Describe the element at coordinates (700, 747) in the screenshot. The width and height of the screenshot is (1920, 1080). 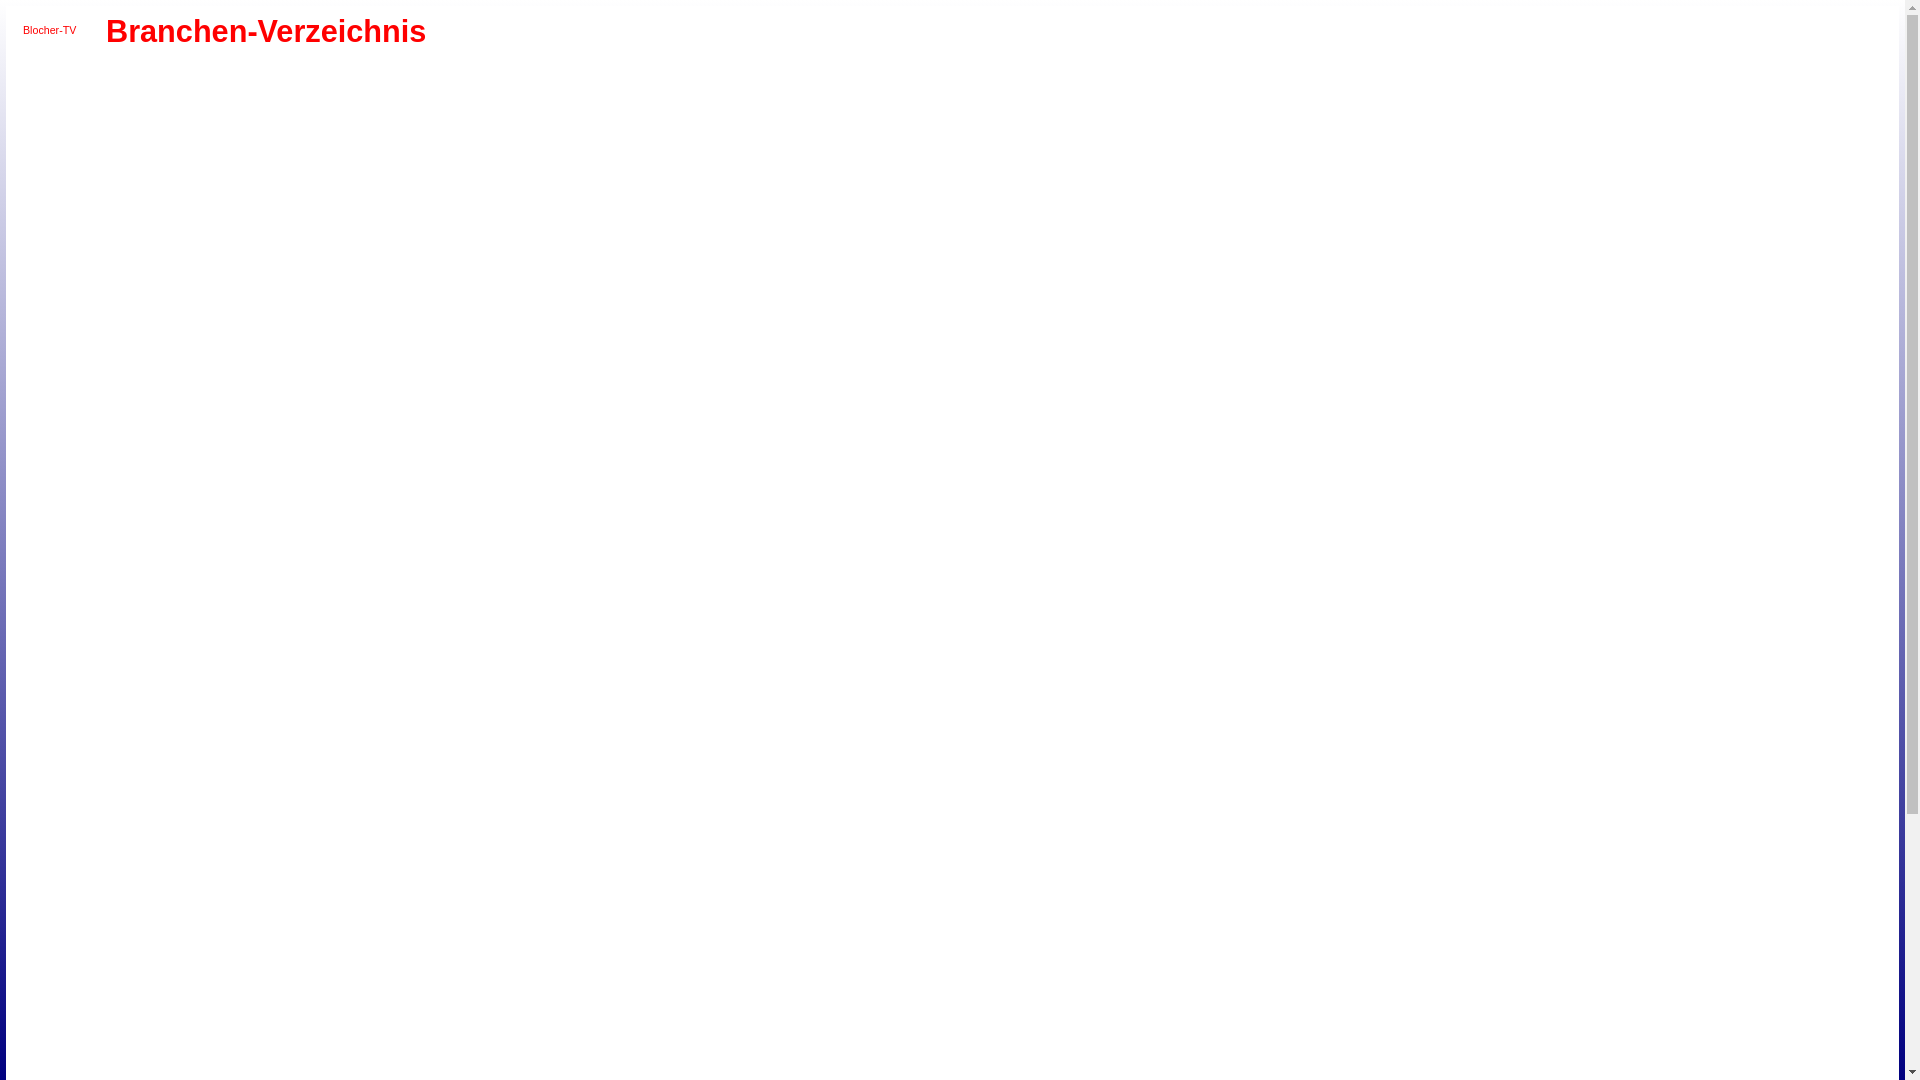
I see `Seeland Beizli  Suberg Restaurant ` at that location.